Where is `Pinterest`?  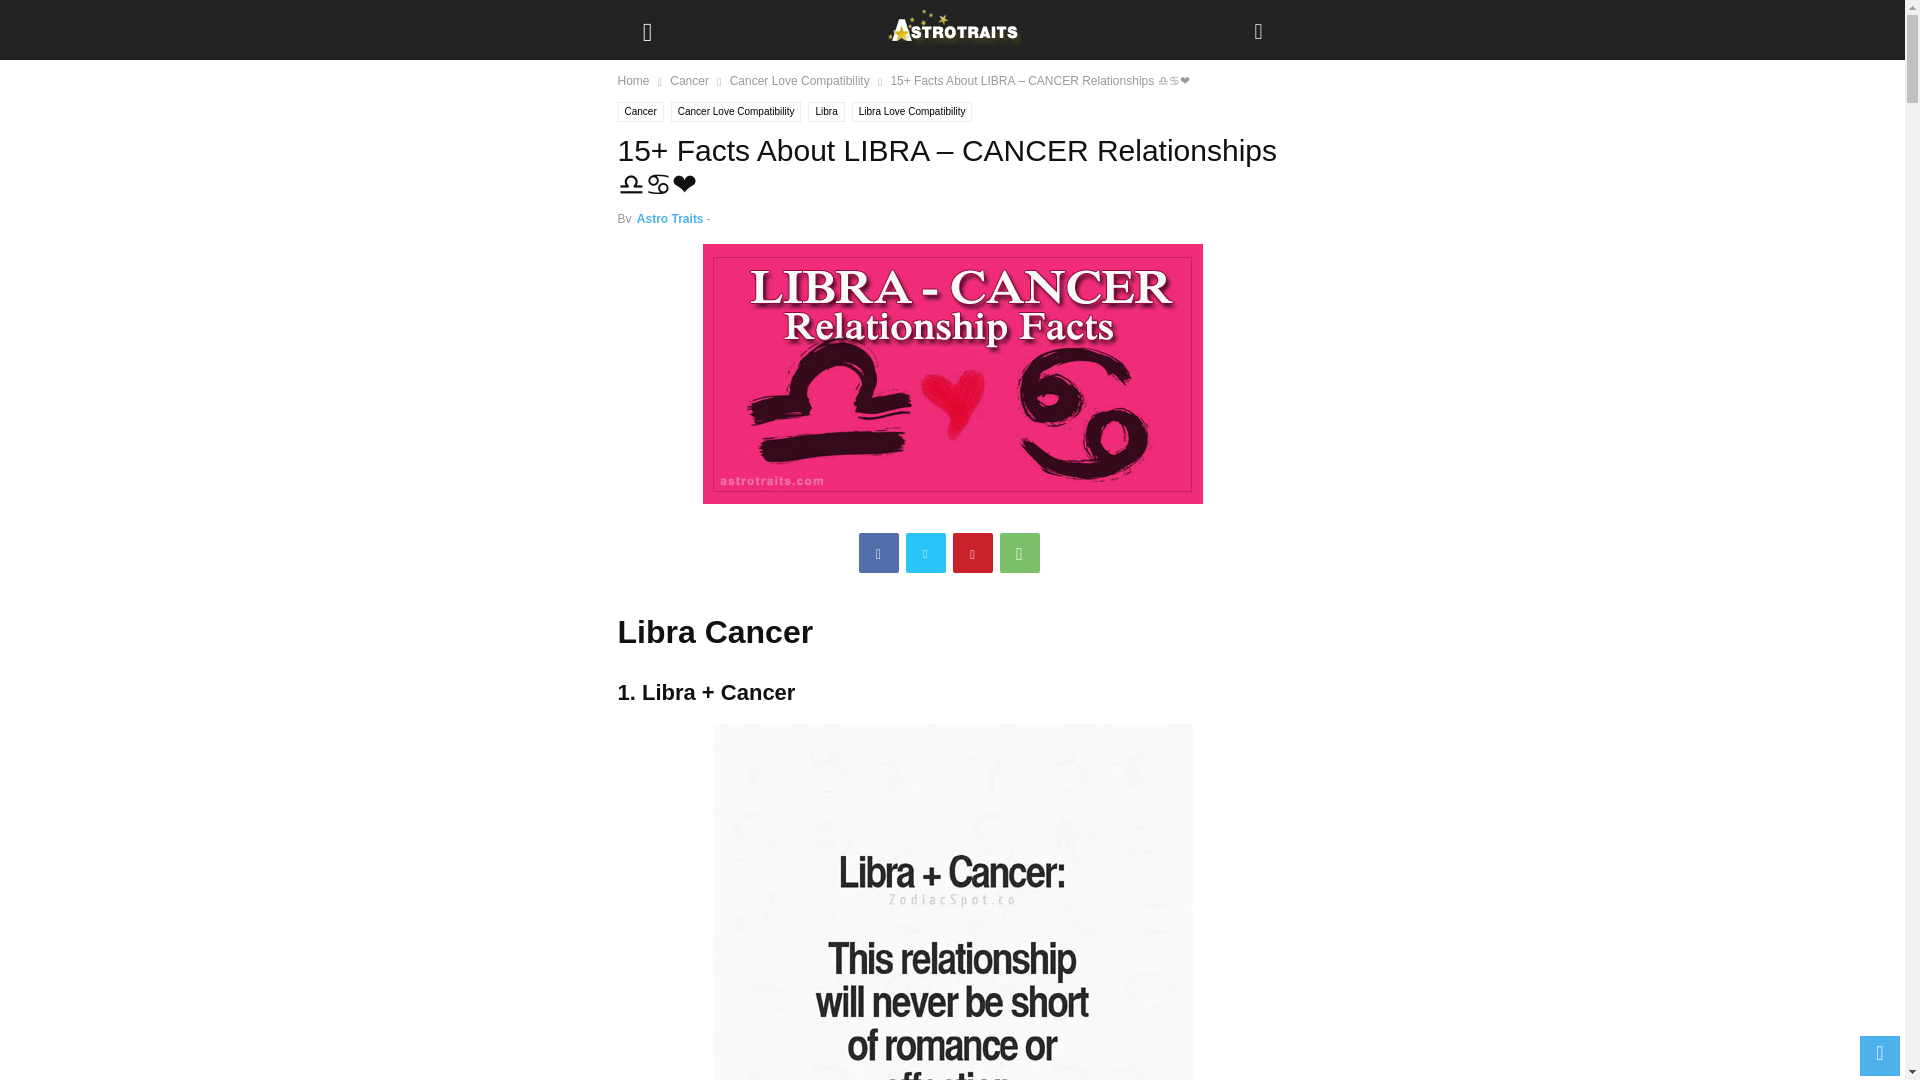
Pinterest is located at coordinates (972, 553).